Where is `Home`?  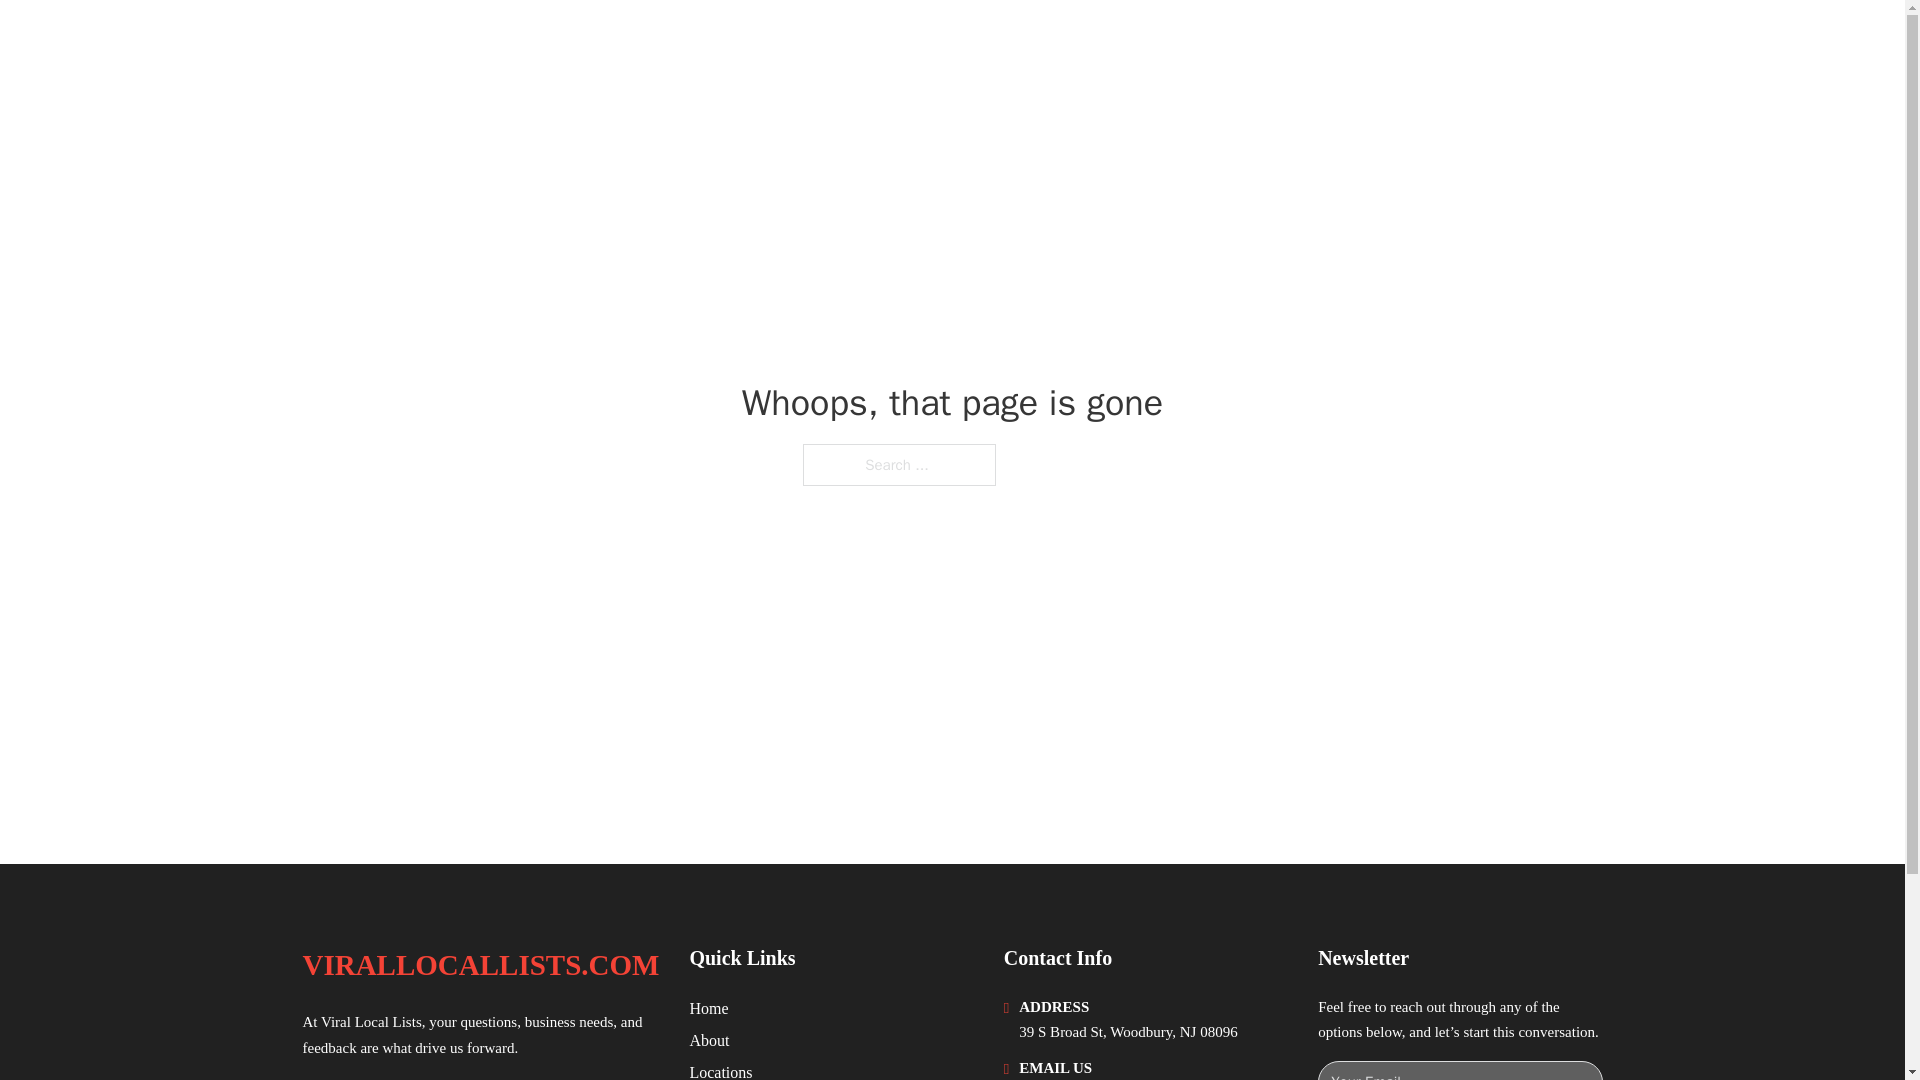 Home is located at coordinates (708, 1008).